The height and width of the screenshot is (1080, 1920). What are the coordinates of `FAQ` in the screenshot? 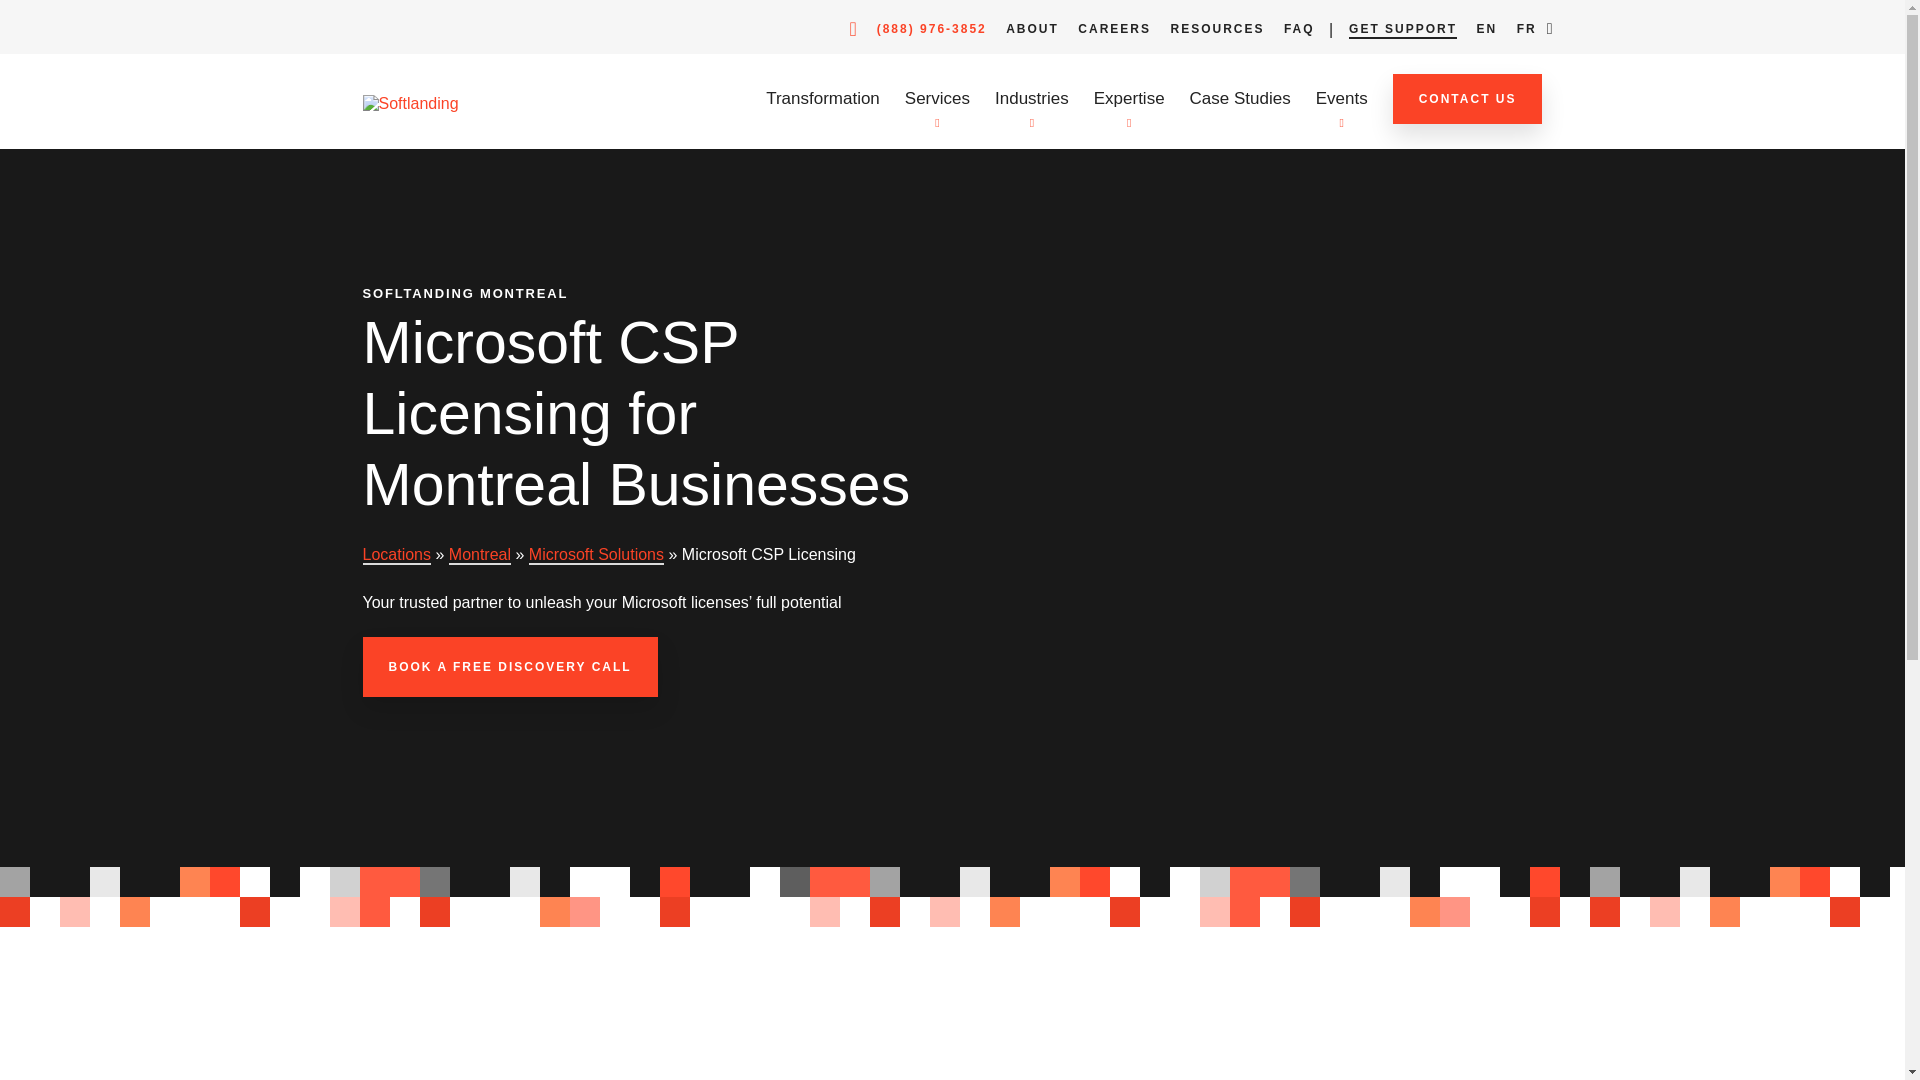 It's located at (1300, 30).